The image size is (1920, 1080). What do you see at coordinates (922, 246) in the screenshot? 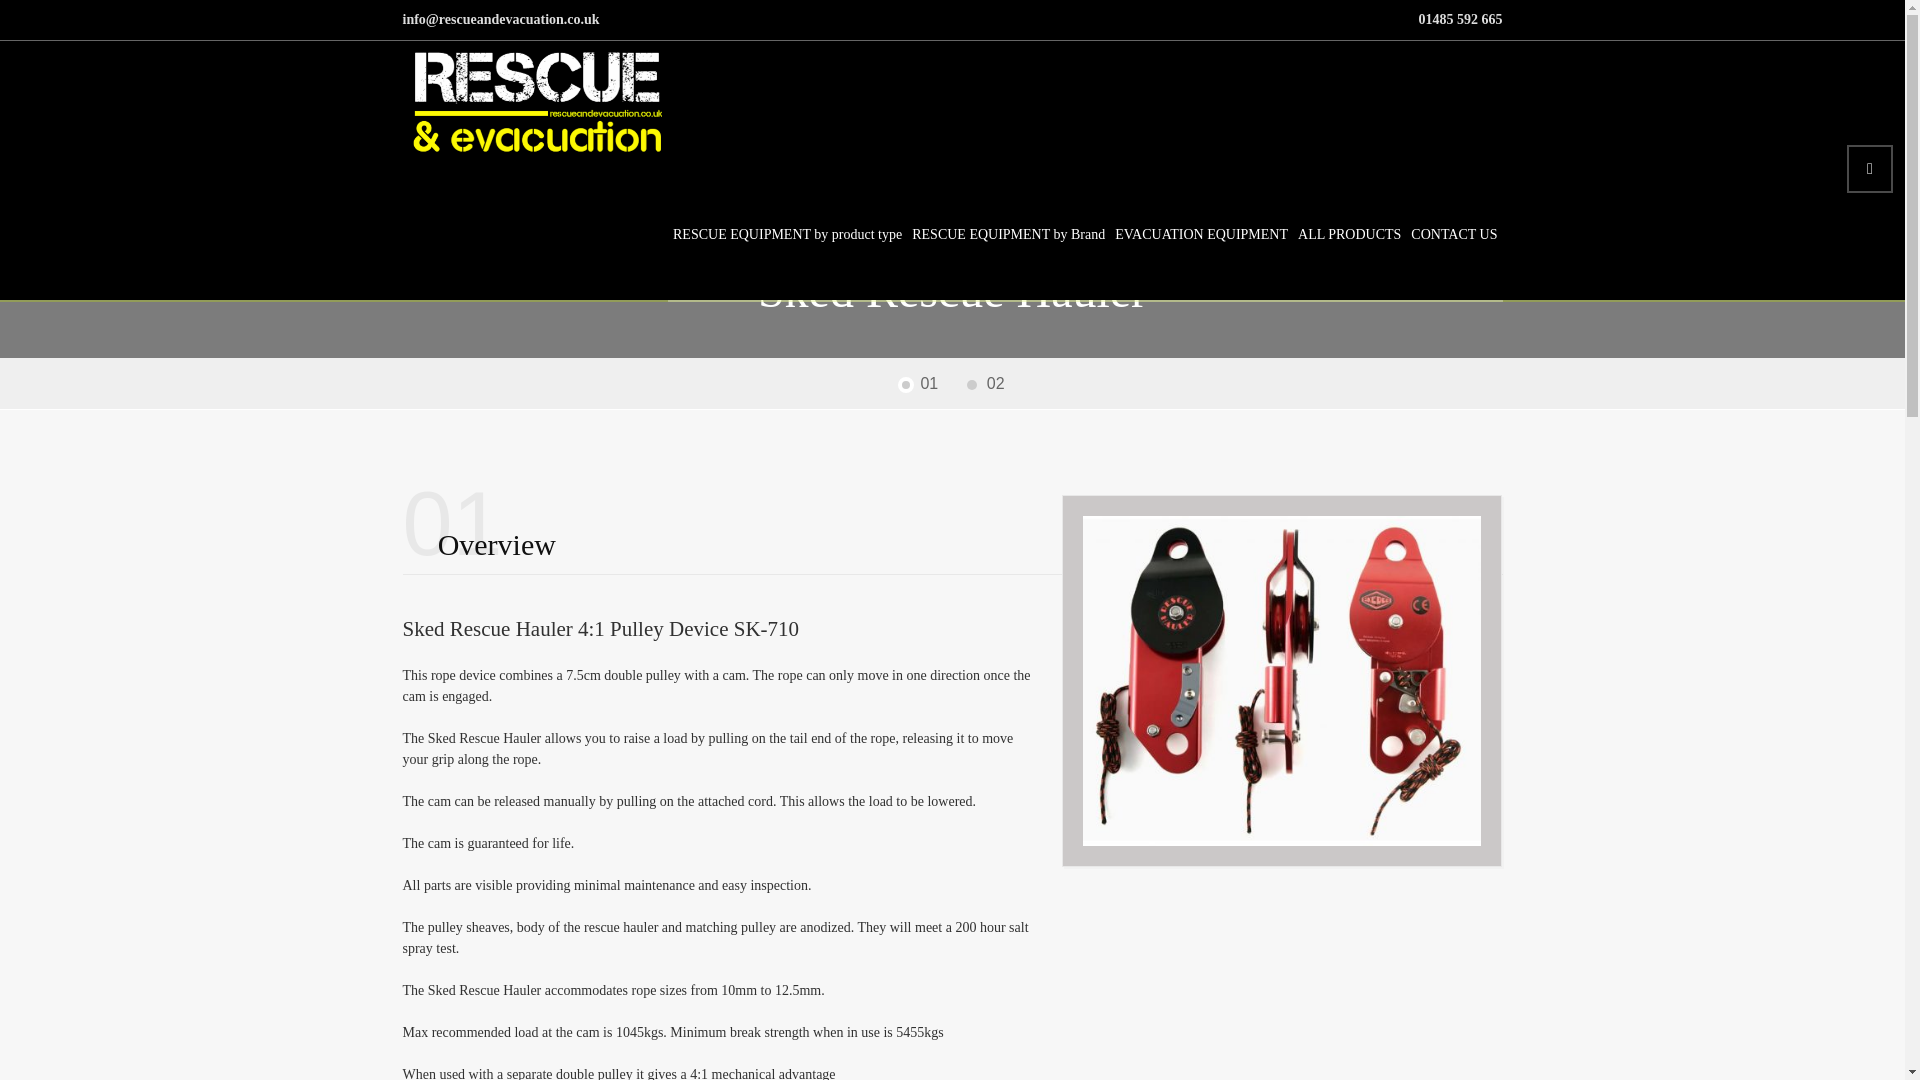
I see `Rescue Kits and Systems` at bounding box center [922, 246].